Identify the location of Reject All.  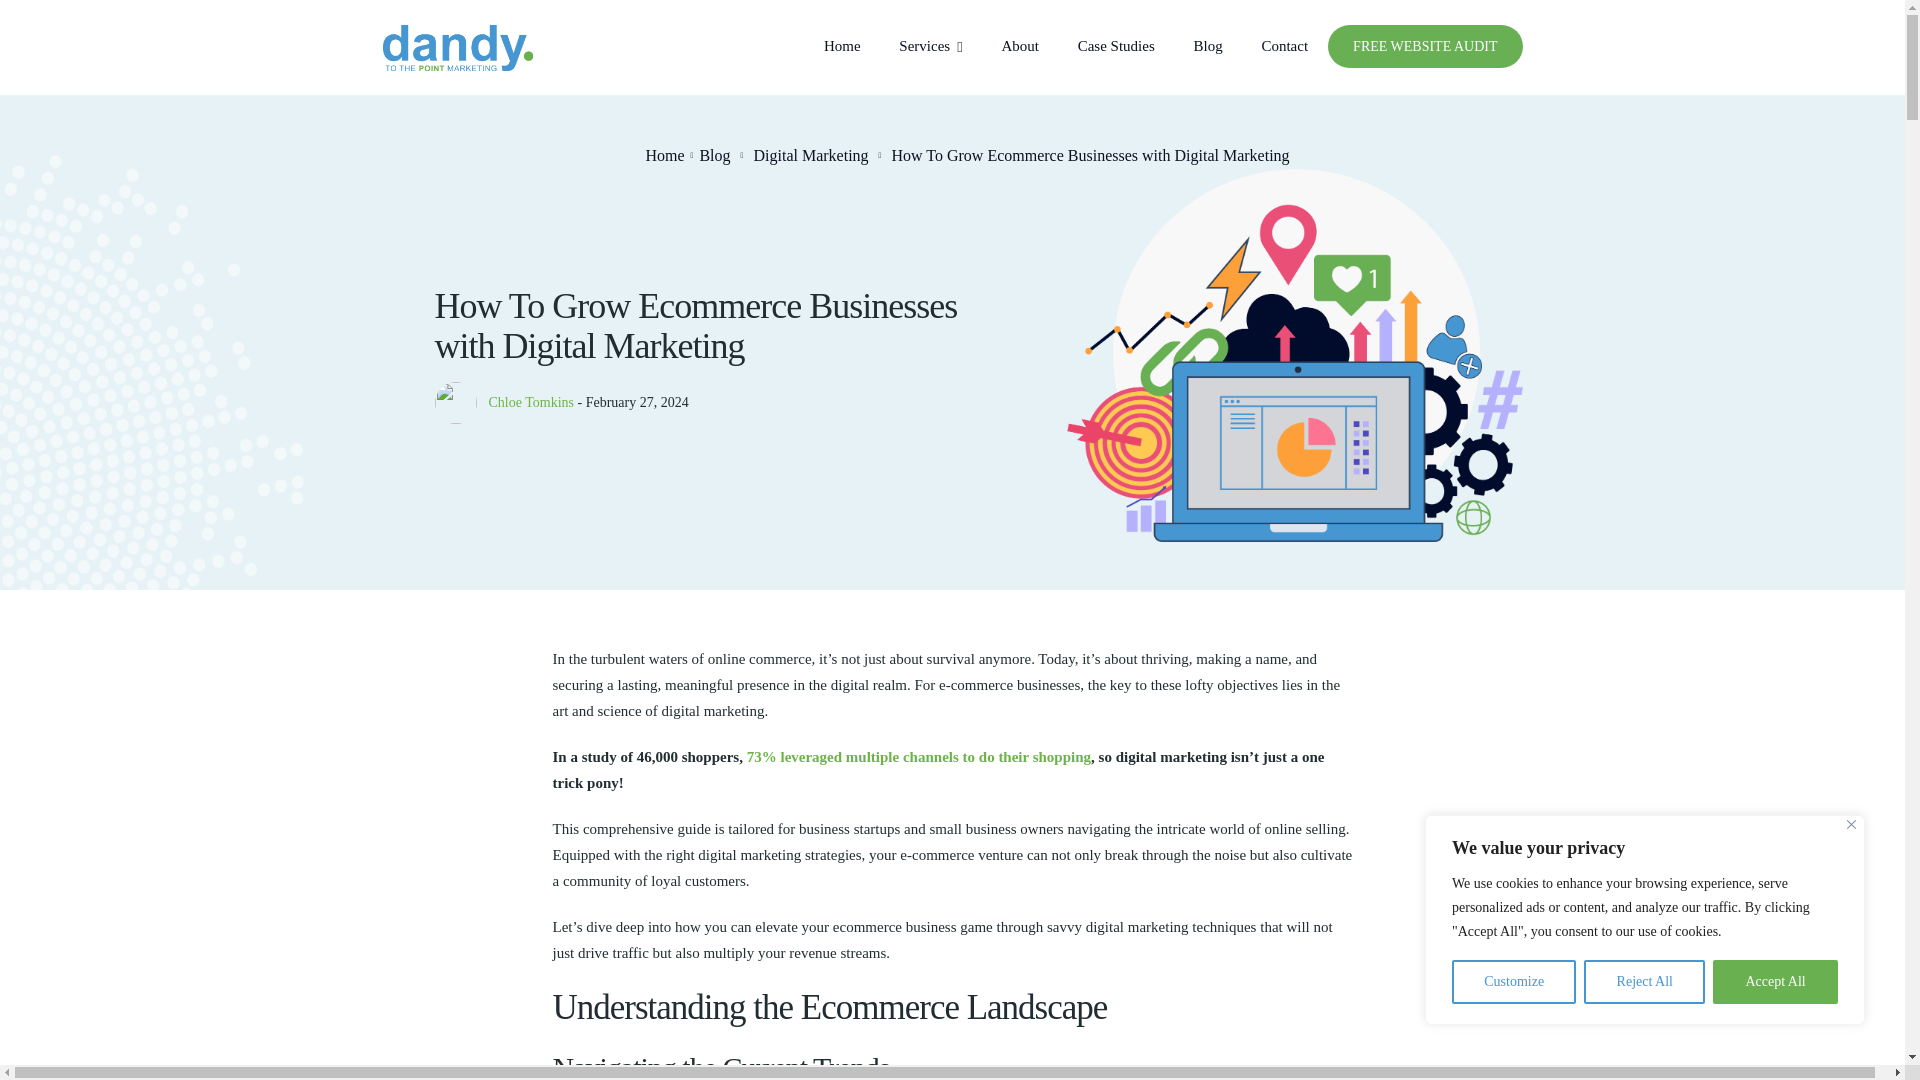
(1644, 982).